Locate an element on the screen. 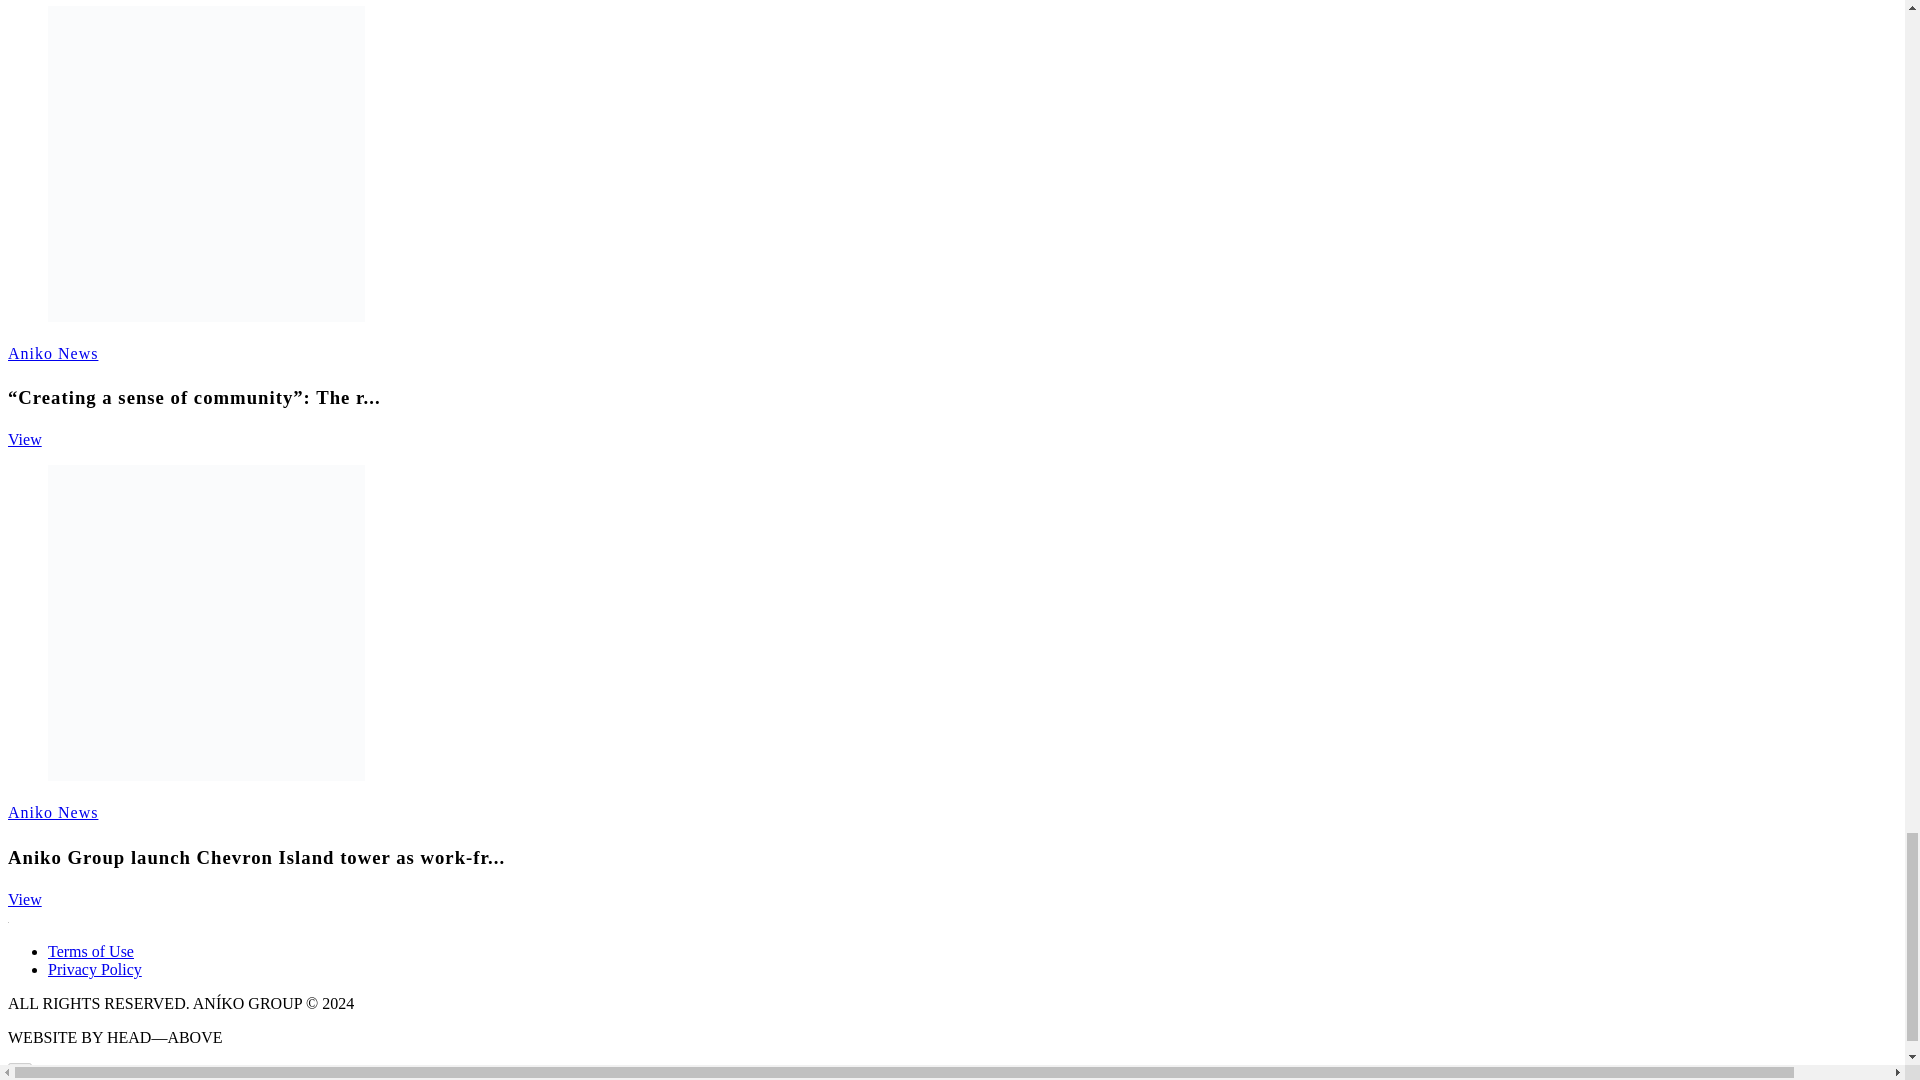  View is located at coordinates (24, 900).